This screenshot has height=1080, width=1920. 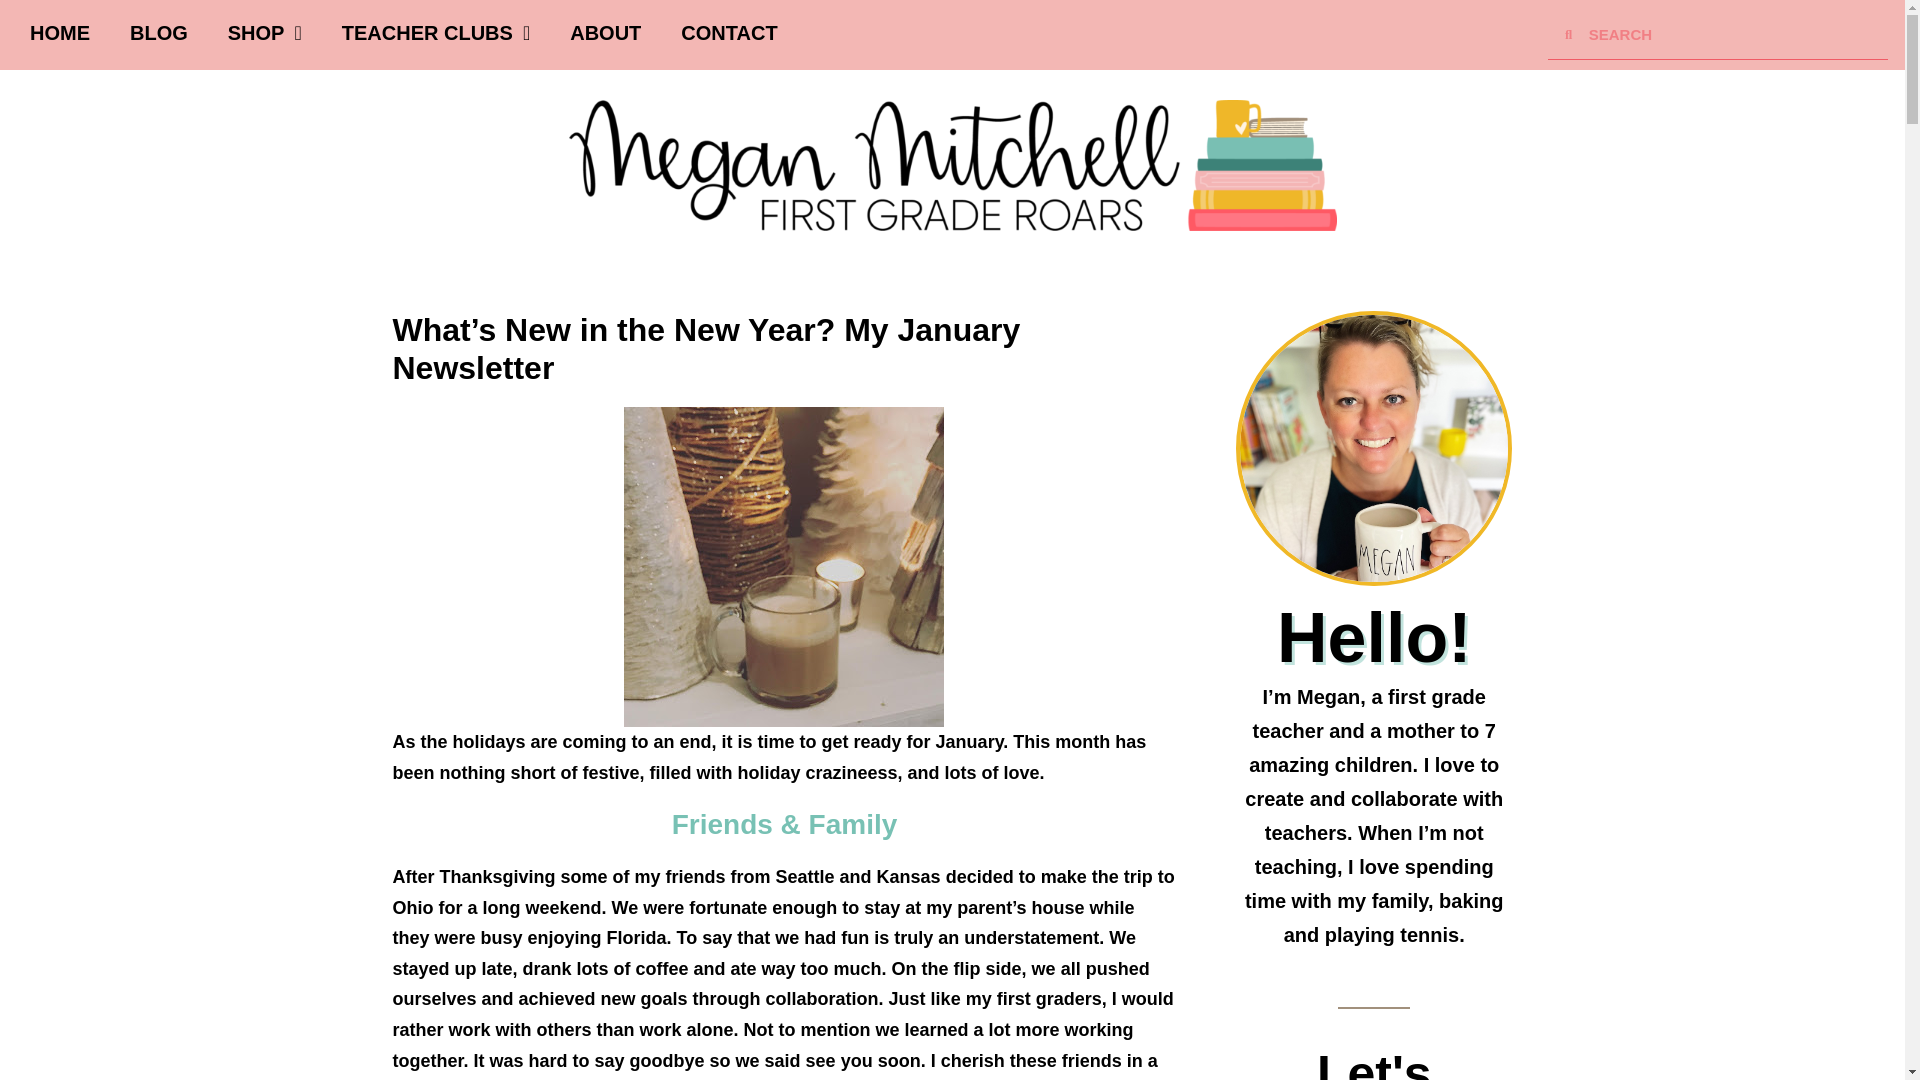 I want to click on CONTACT, so click(x=728, y=32).